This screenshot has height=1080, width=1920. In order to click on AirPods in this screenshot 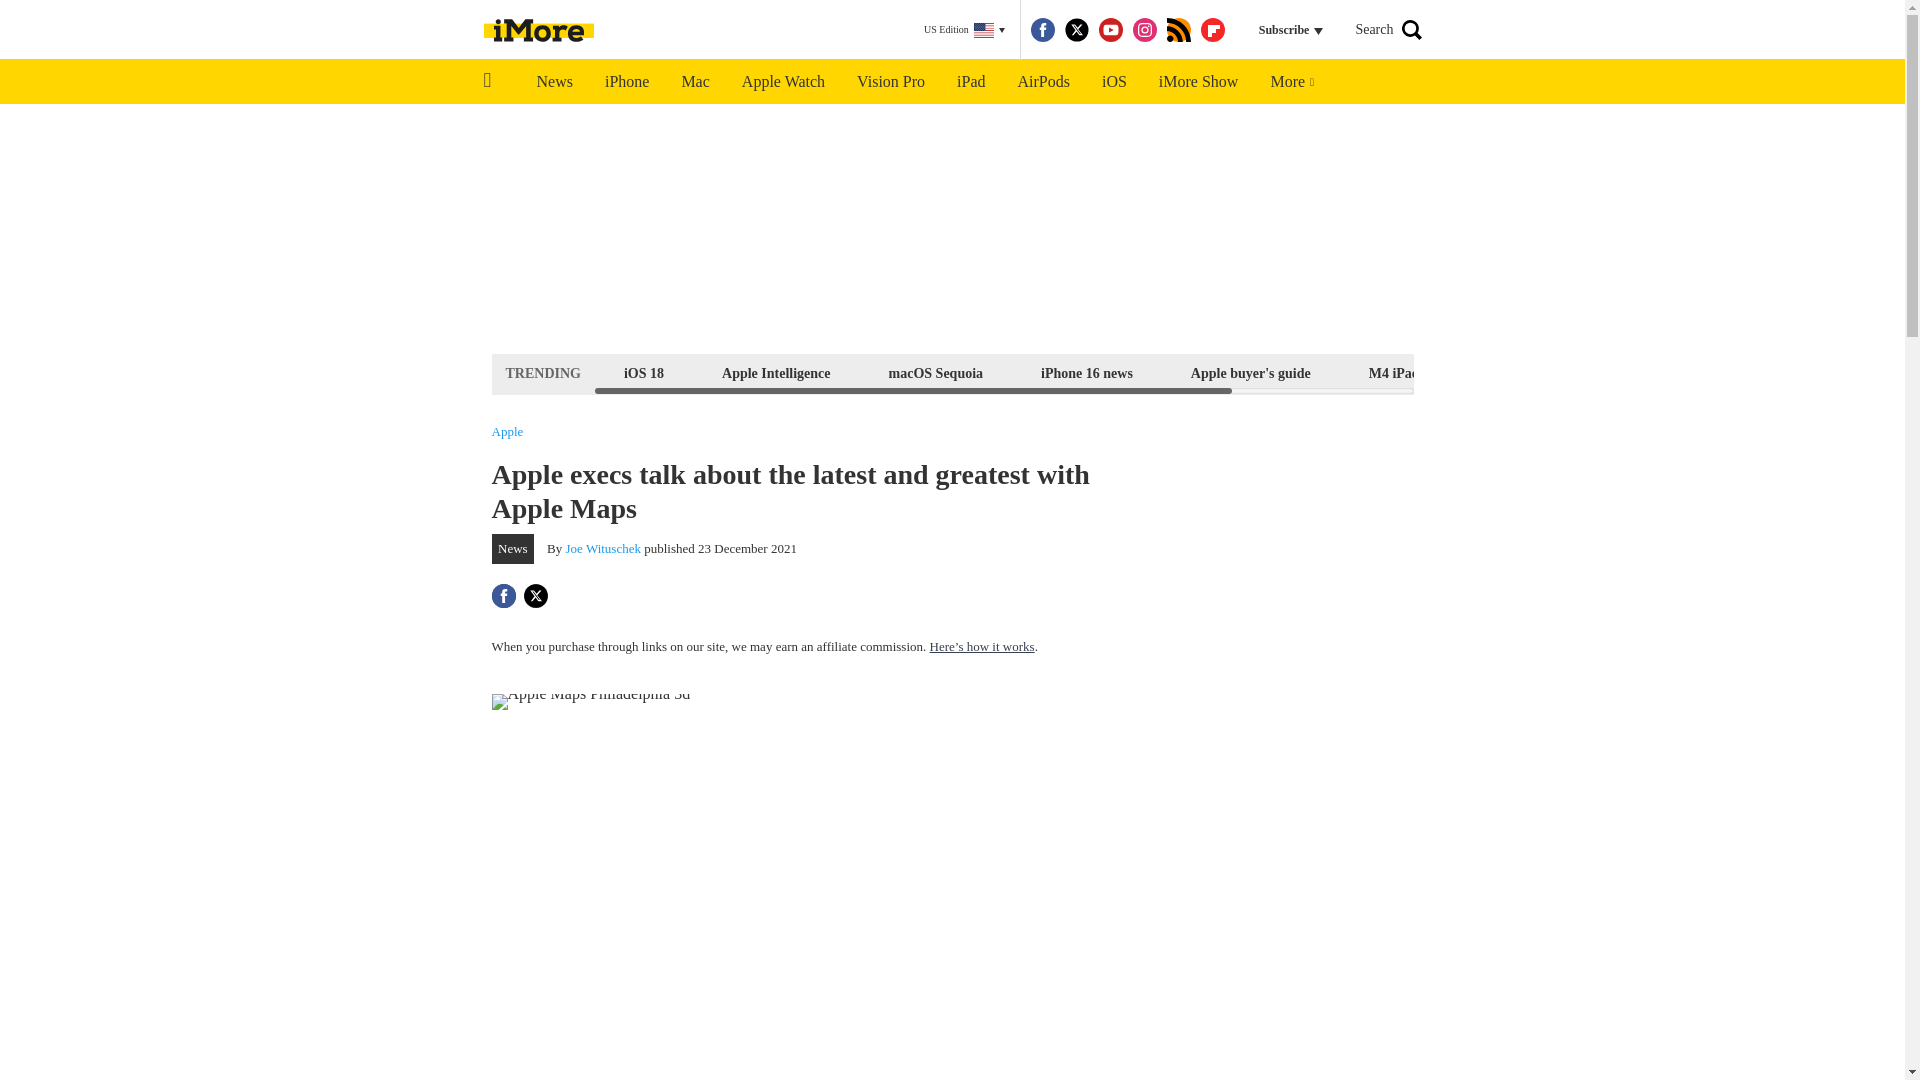, I will do `click(1044, 82)`.